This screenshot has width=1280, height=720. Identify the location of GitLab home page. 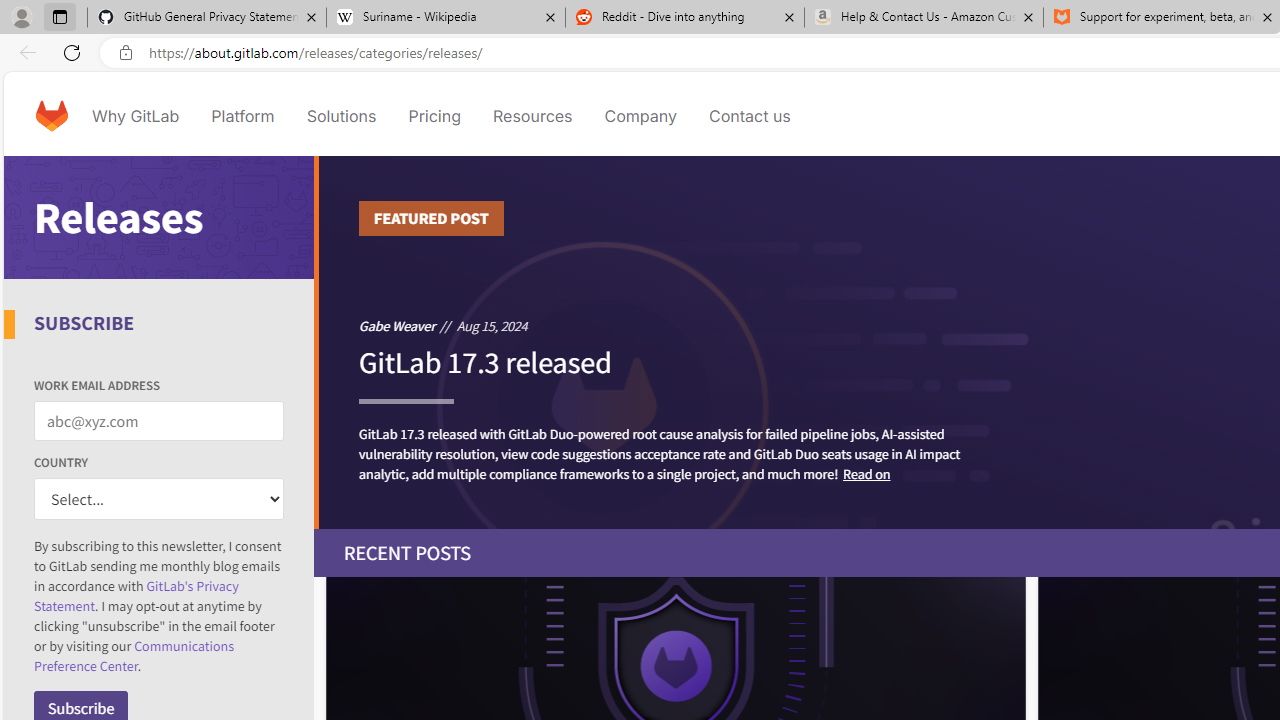
(51, 116).